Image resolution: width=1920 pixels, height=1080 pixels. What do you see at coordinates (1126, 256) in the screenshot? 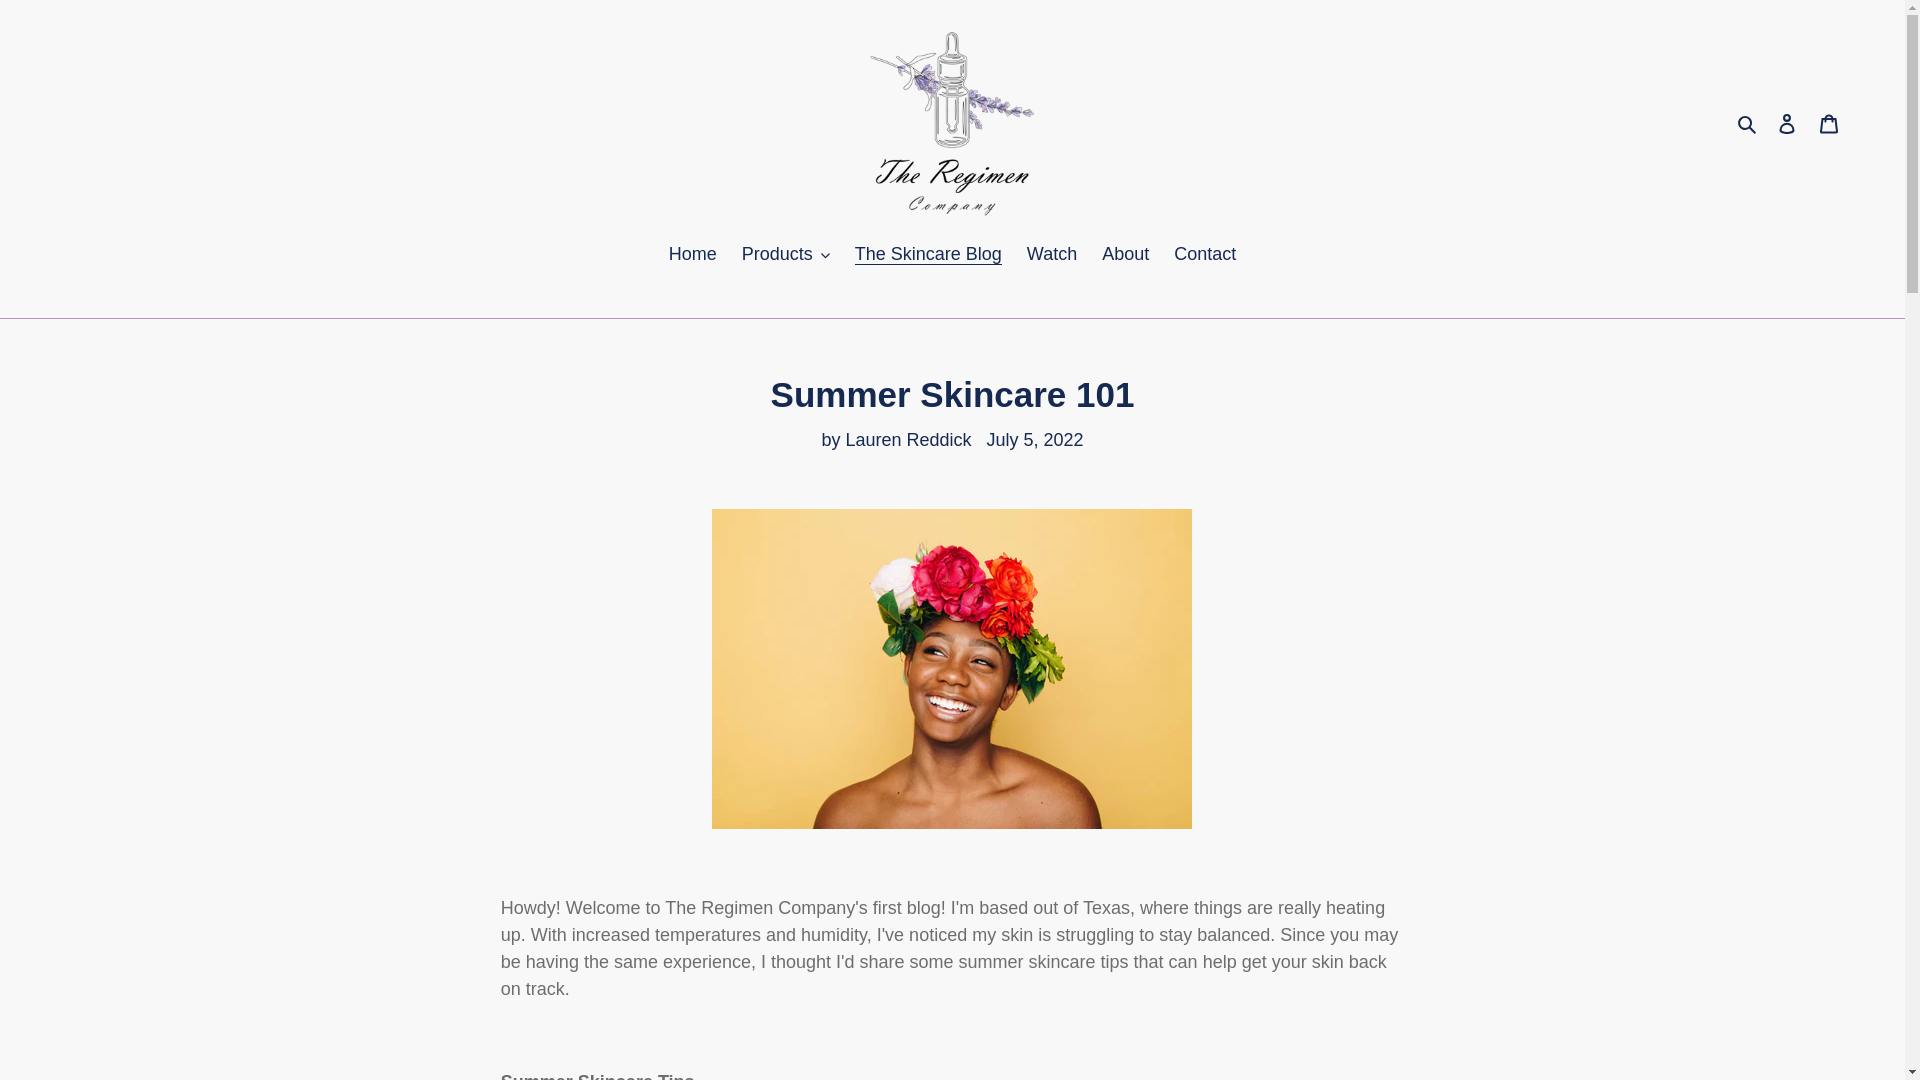
I see `About` at bounding box center [1126, 256].